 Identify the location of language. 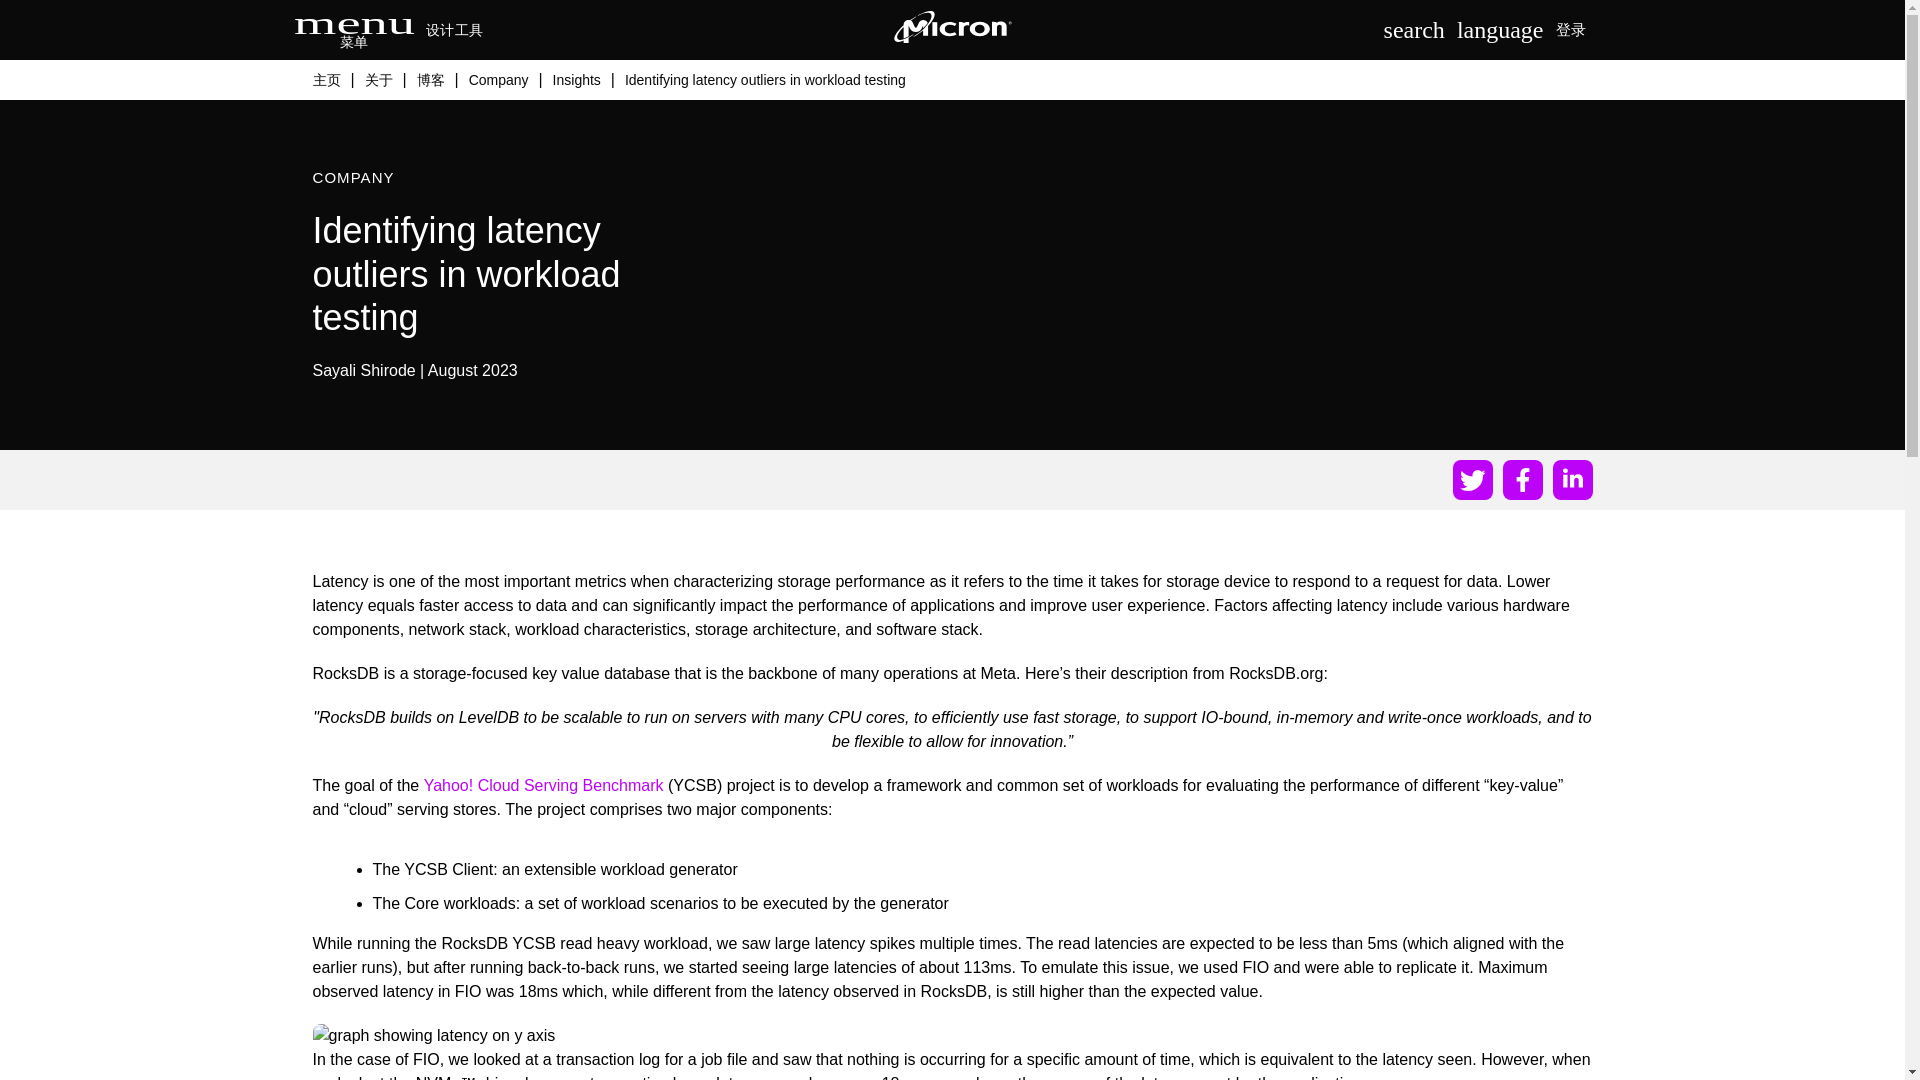
(1500, 30).